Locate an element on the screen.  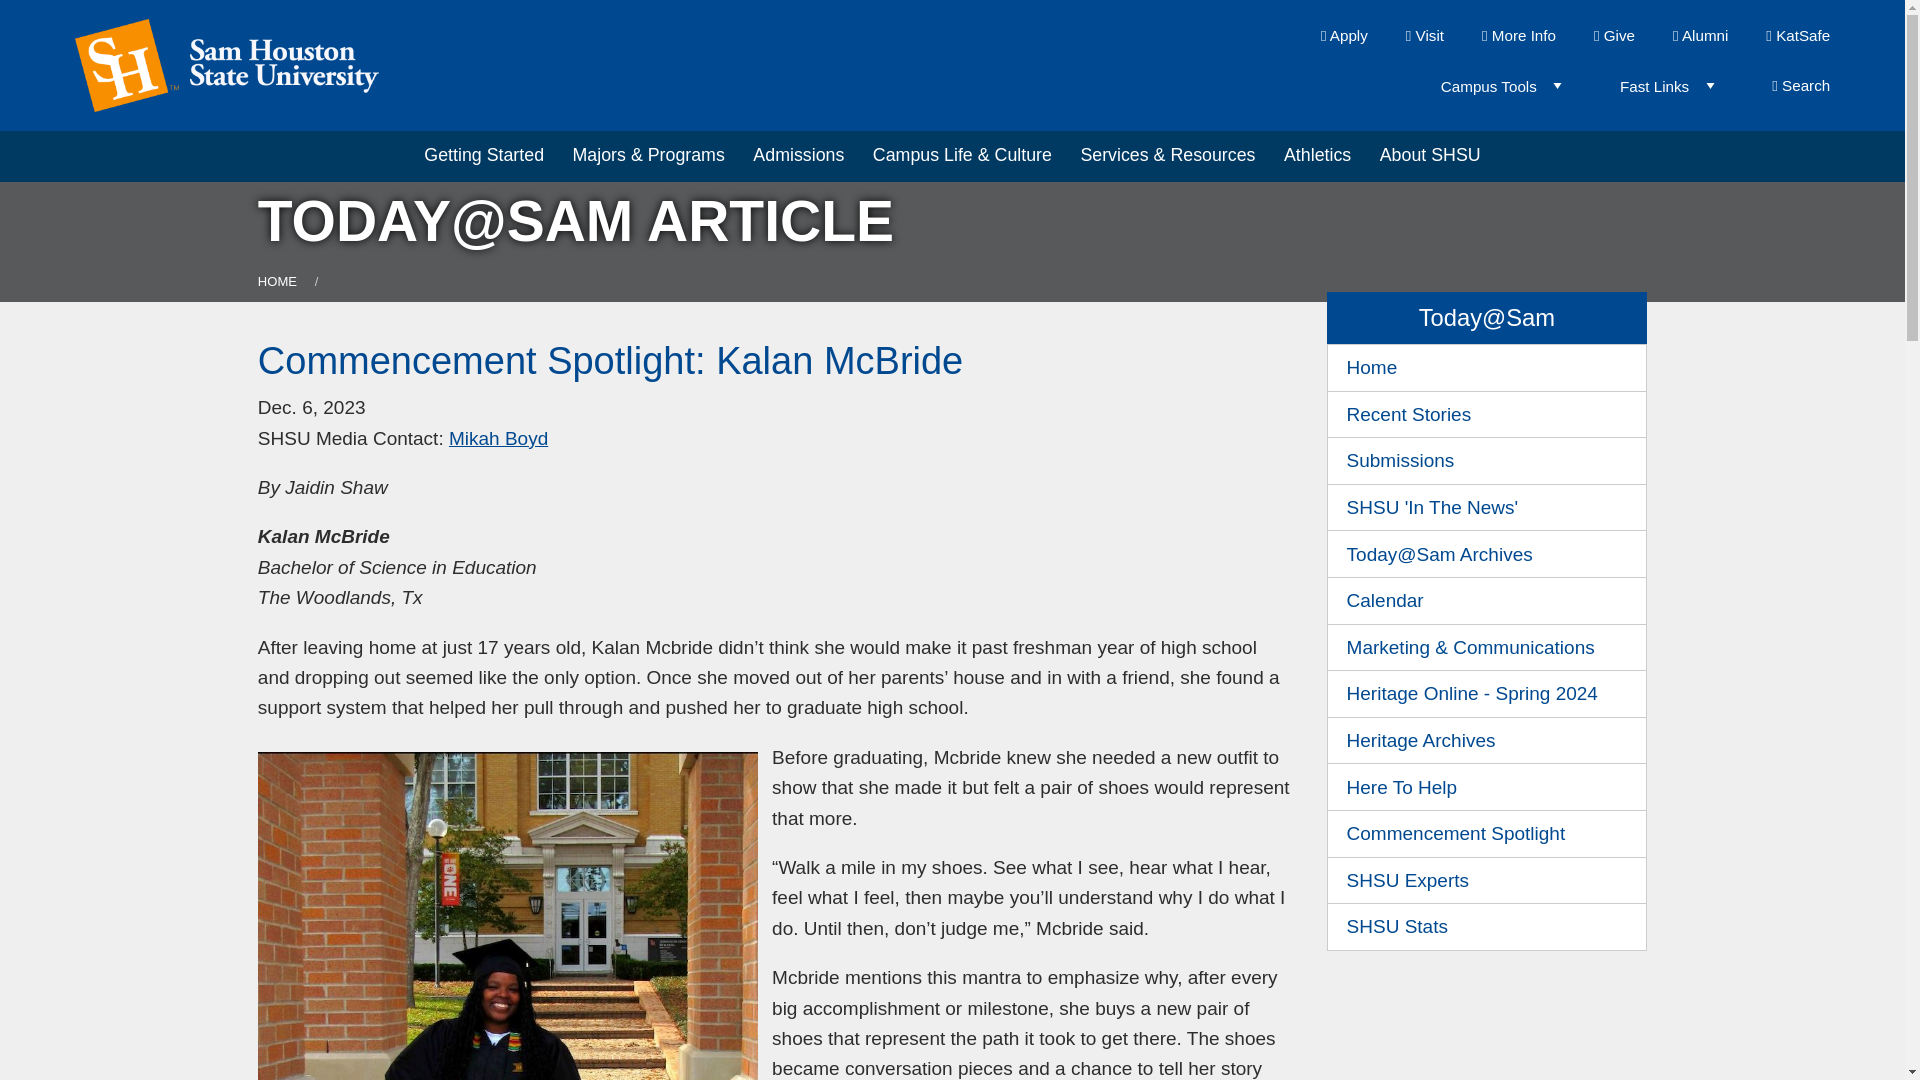
Request info from SHSU is located at coordinates (1518, 35).